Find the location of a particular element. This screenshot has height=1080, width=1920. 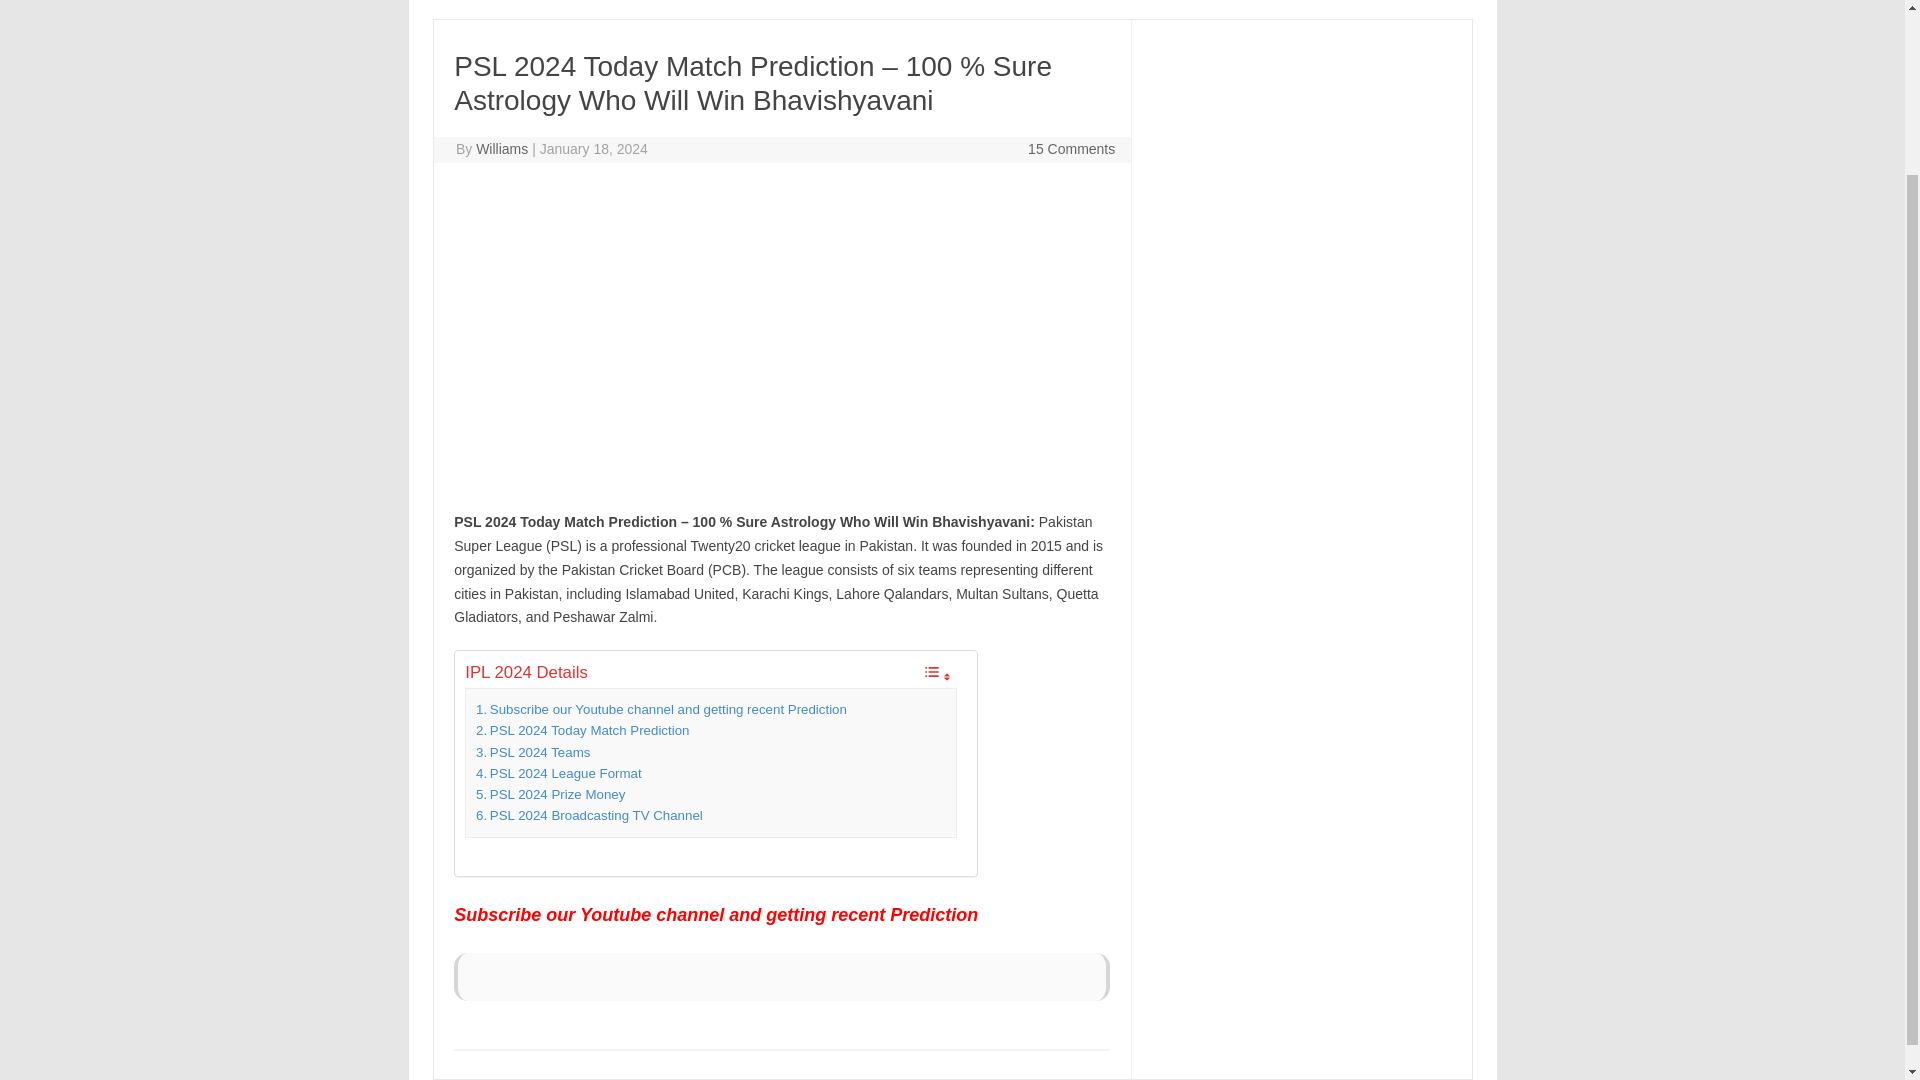

Williams is located at coordinates (502, 148).